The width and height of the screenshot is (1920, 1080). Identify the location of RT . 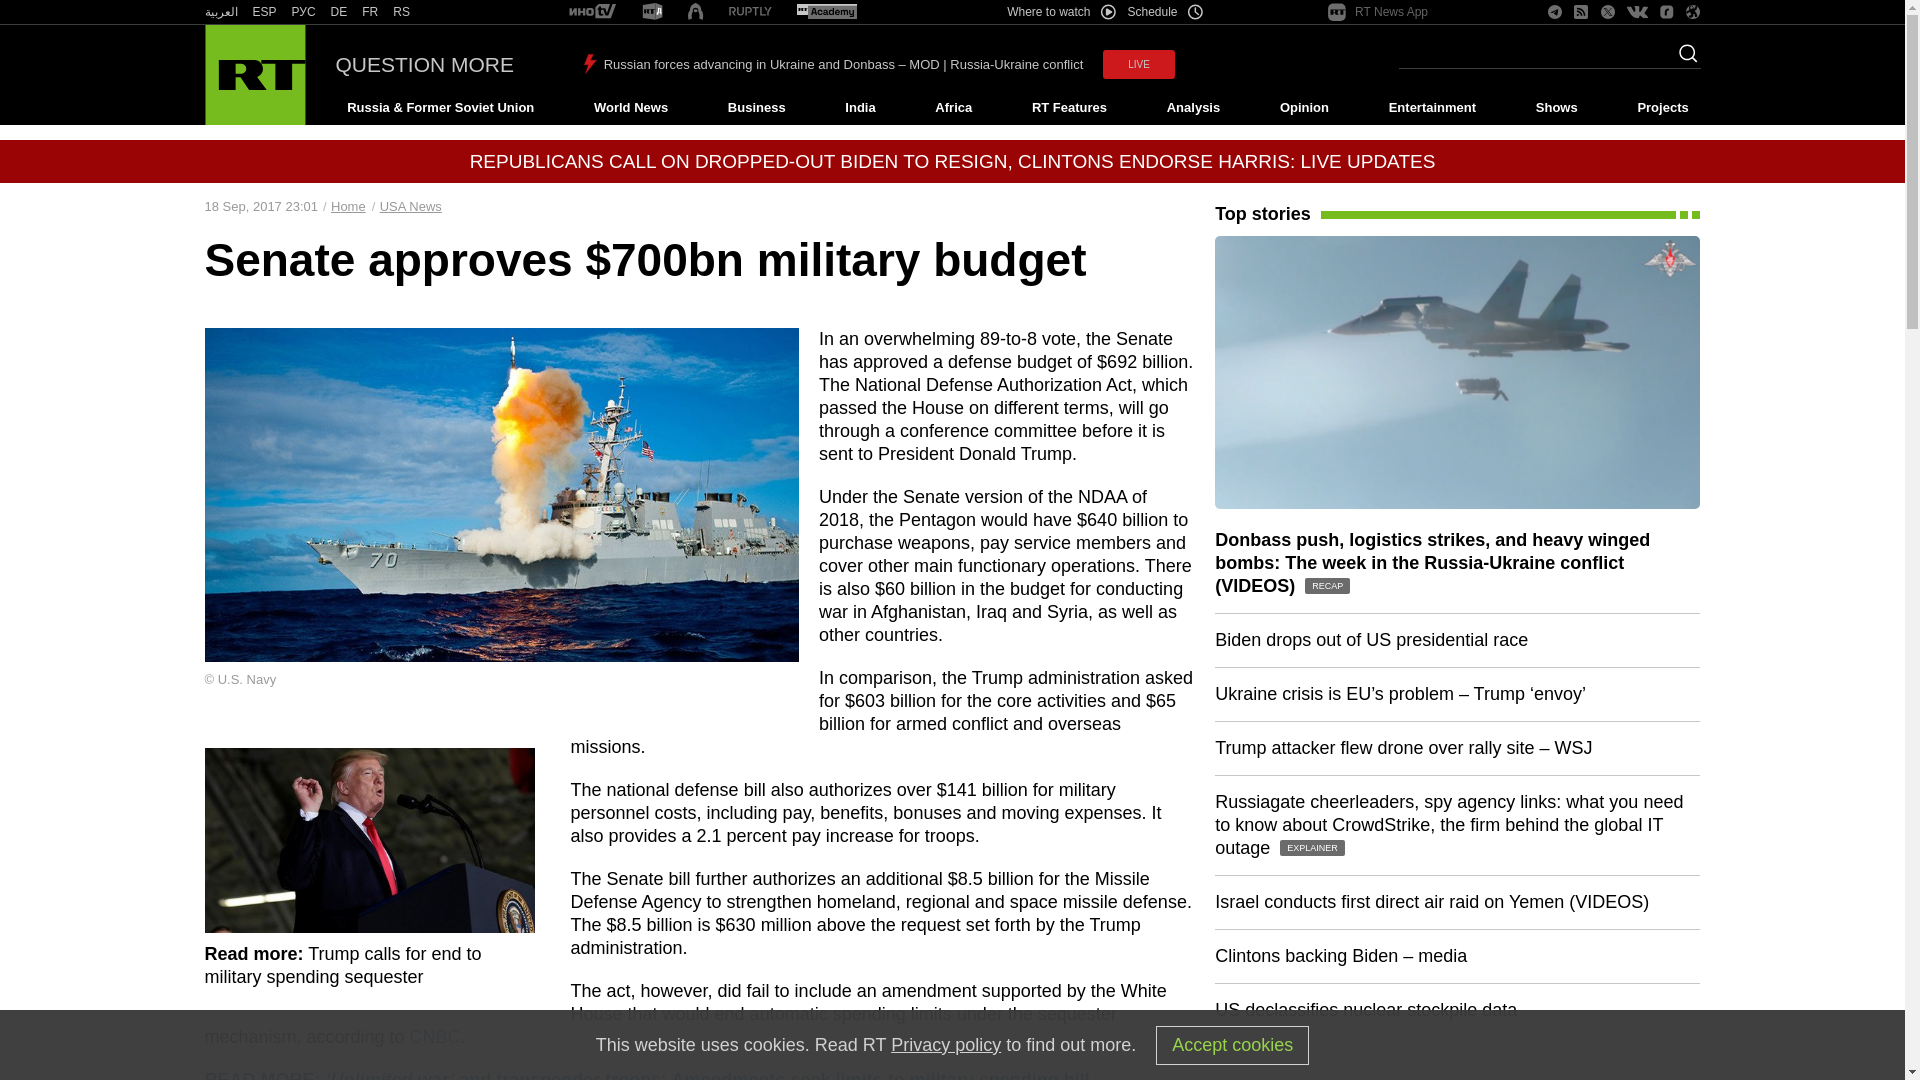
(370, 12).